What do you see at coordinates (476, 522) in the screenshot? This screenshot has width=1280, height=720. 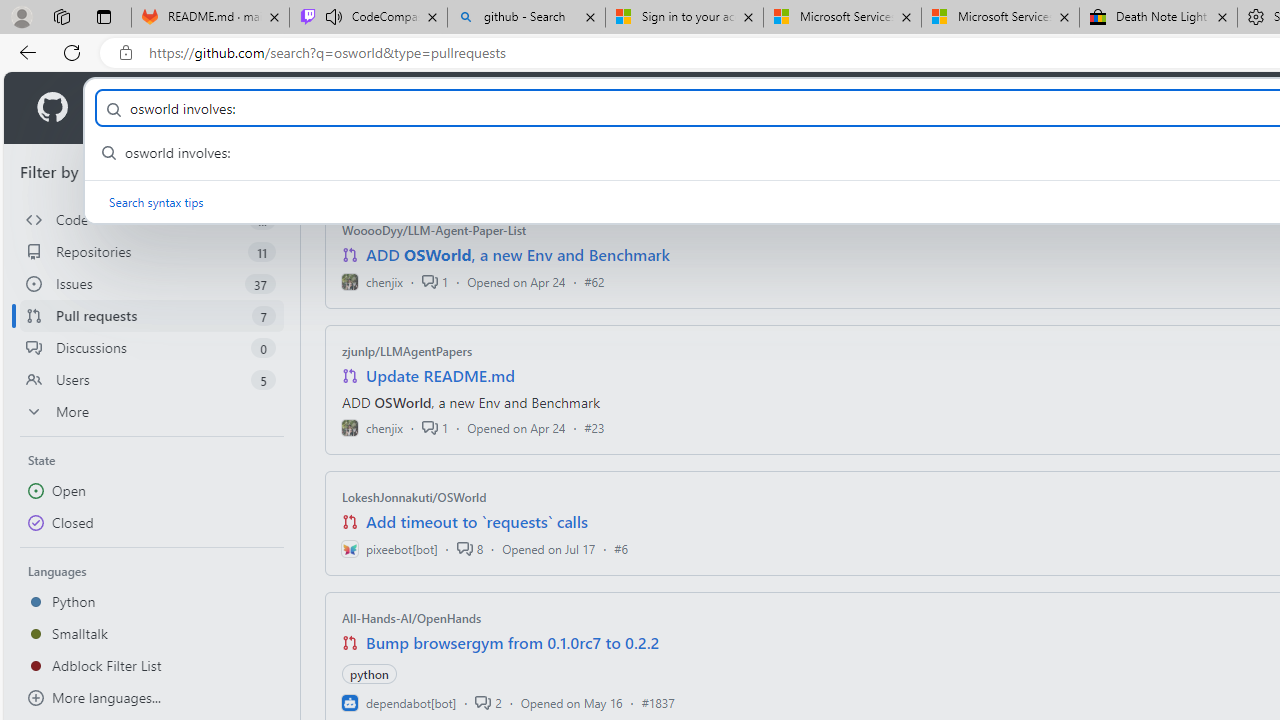 I see `Add timeout to `requests` calls` at bounding box center [476, 522].